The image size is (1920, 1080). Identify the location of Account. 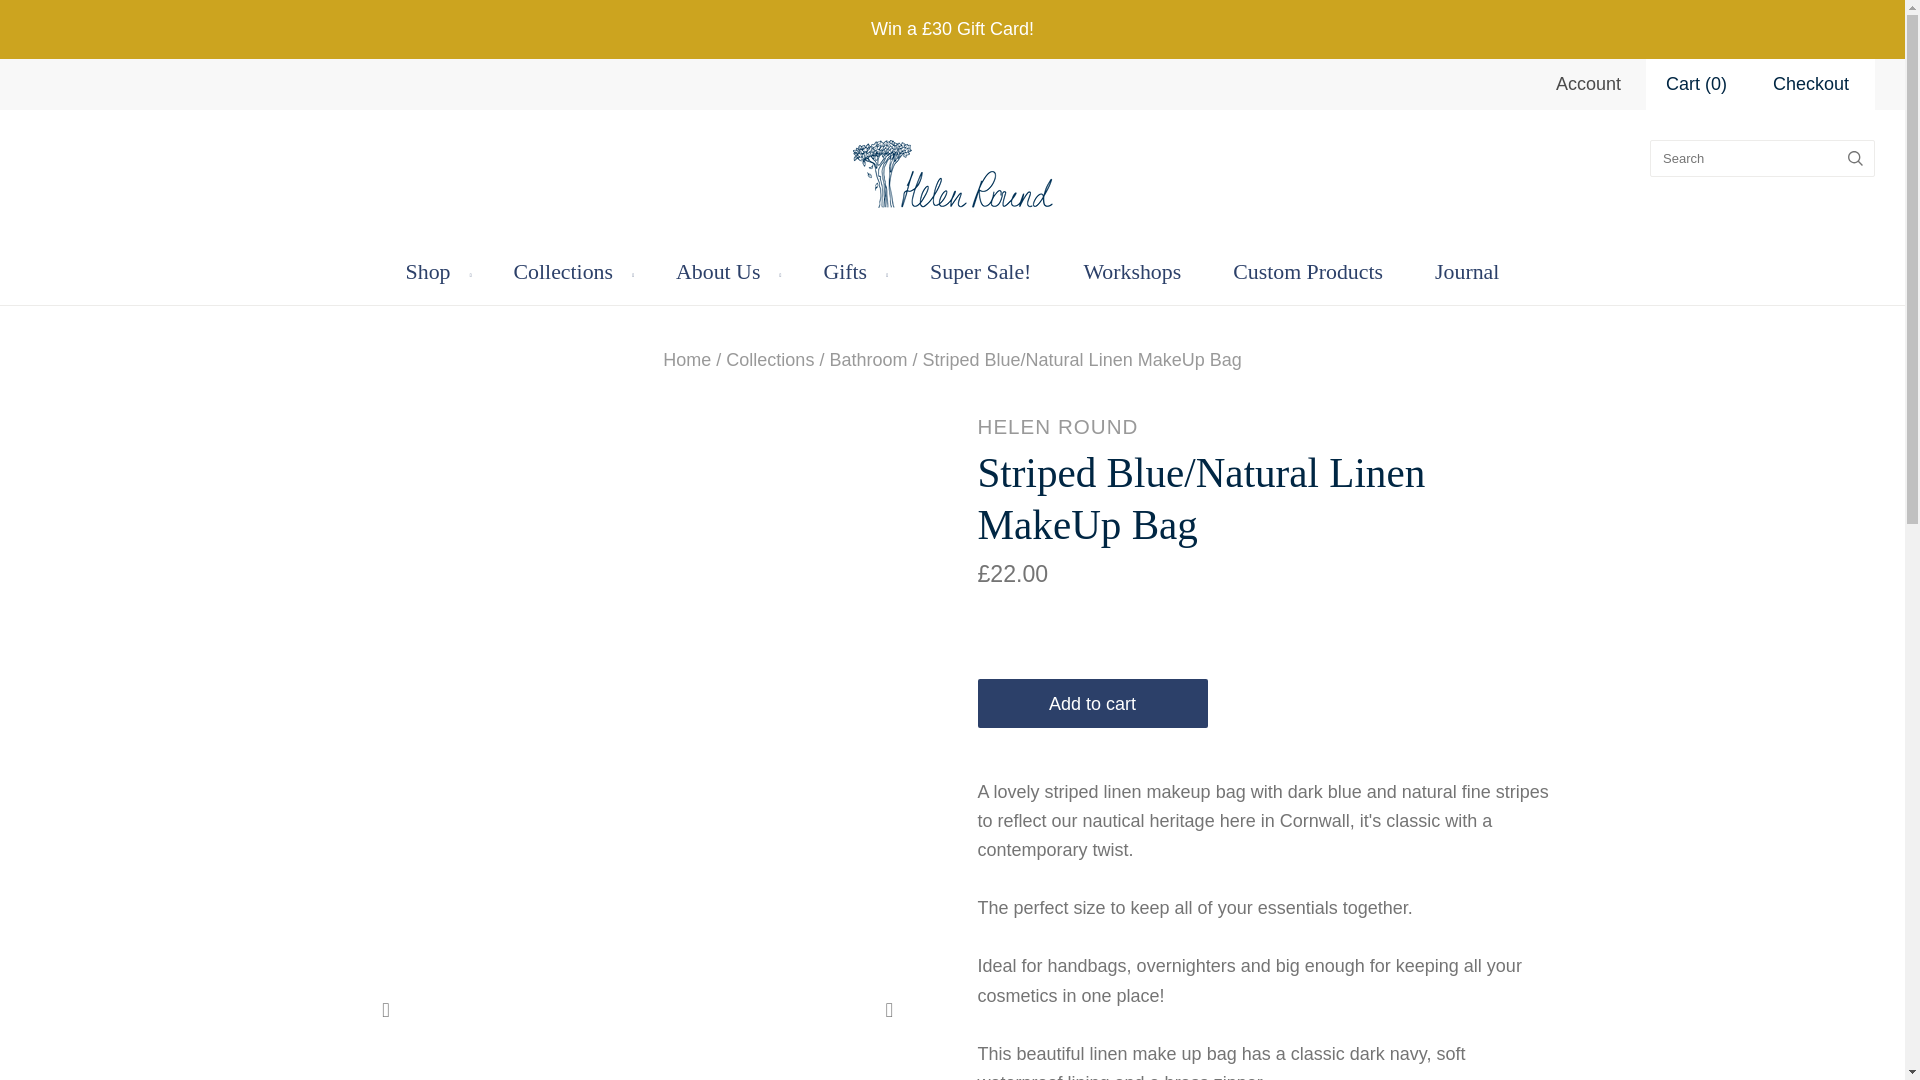
(1588, 84).